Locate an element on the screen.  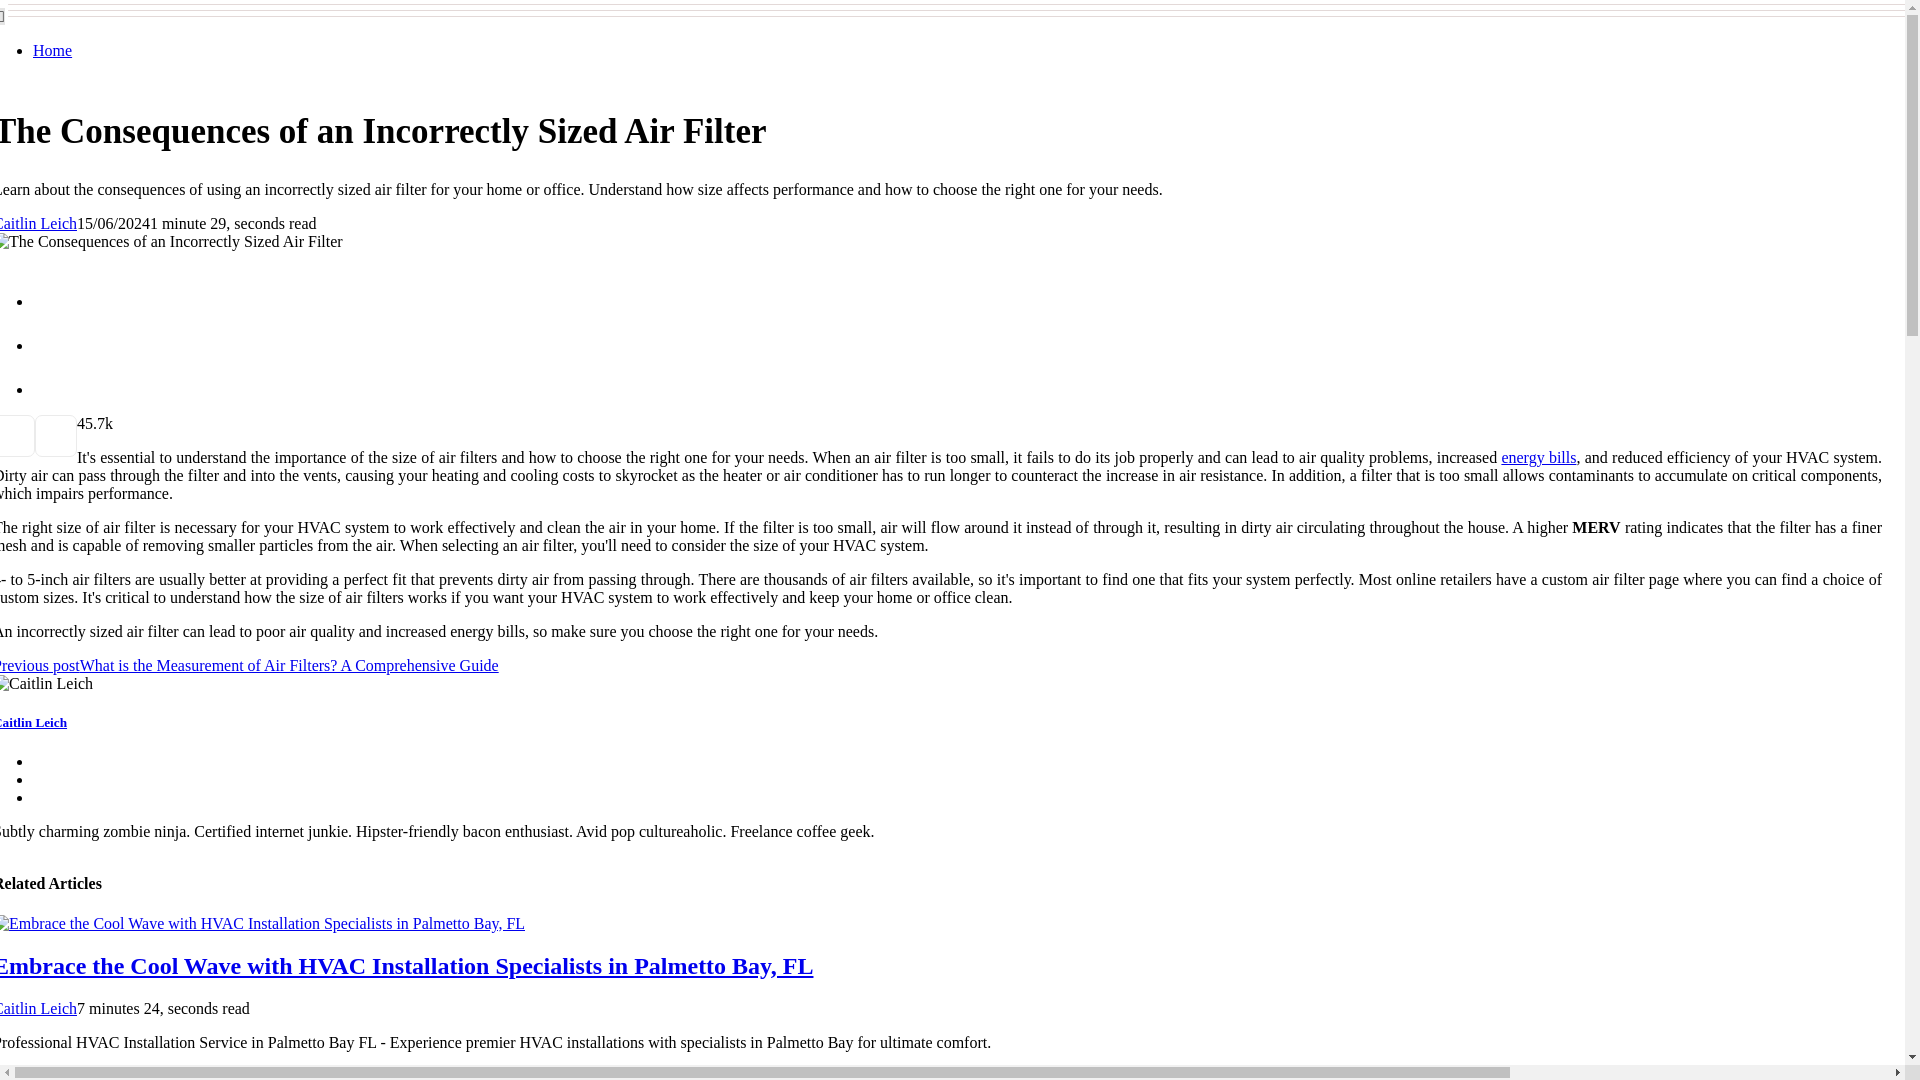
Home is located at coordinates (52, 50).